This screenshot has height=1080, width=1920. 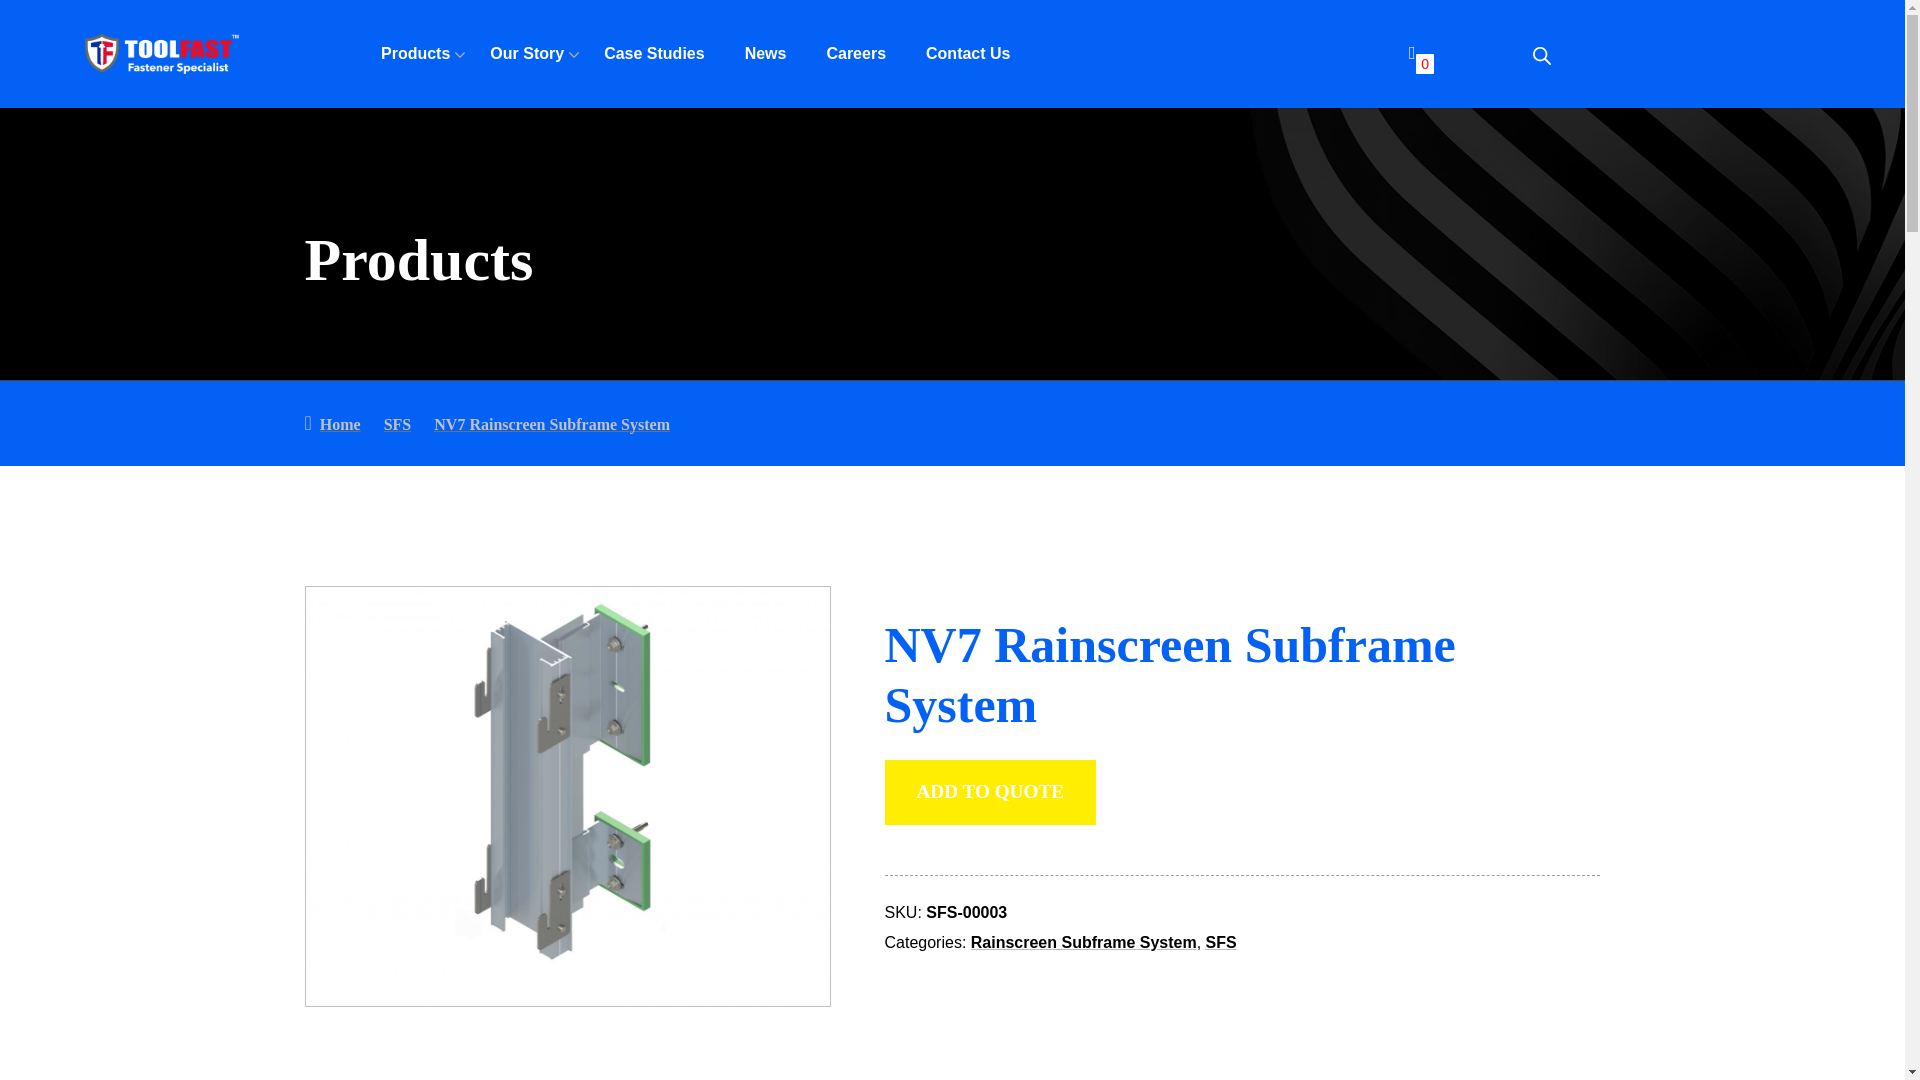 I want to click on NV7 system, so click(x=567, y=796).